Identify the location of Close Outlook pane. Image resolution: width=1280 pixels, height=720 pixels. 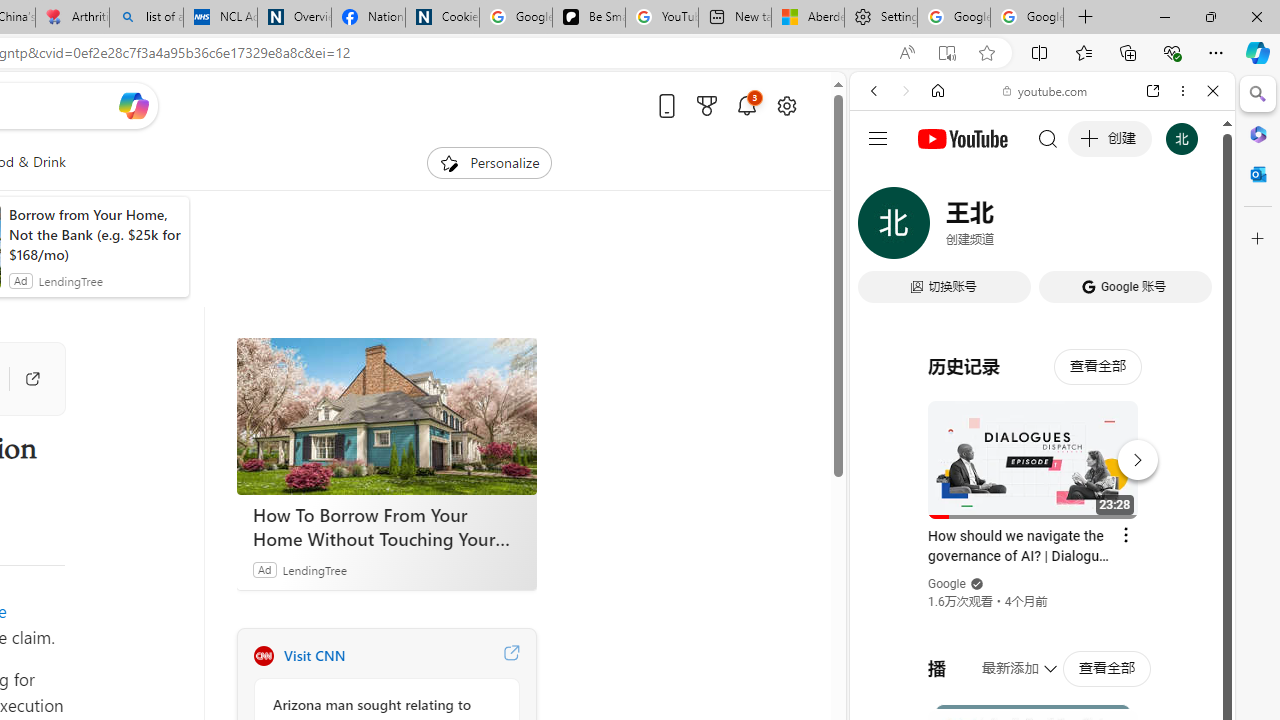
(1258, 174).